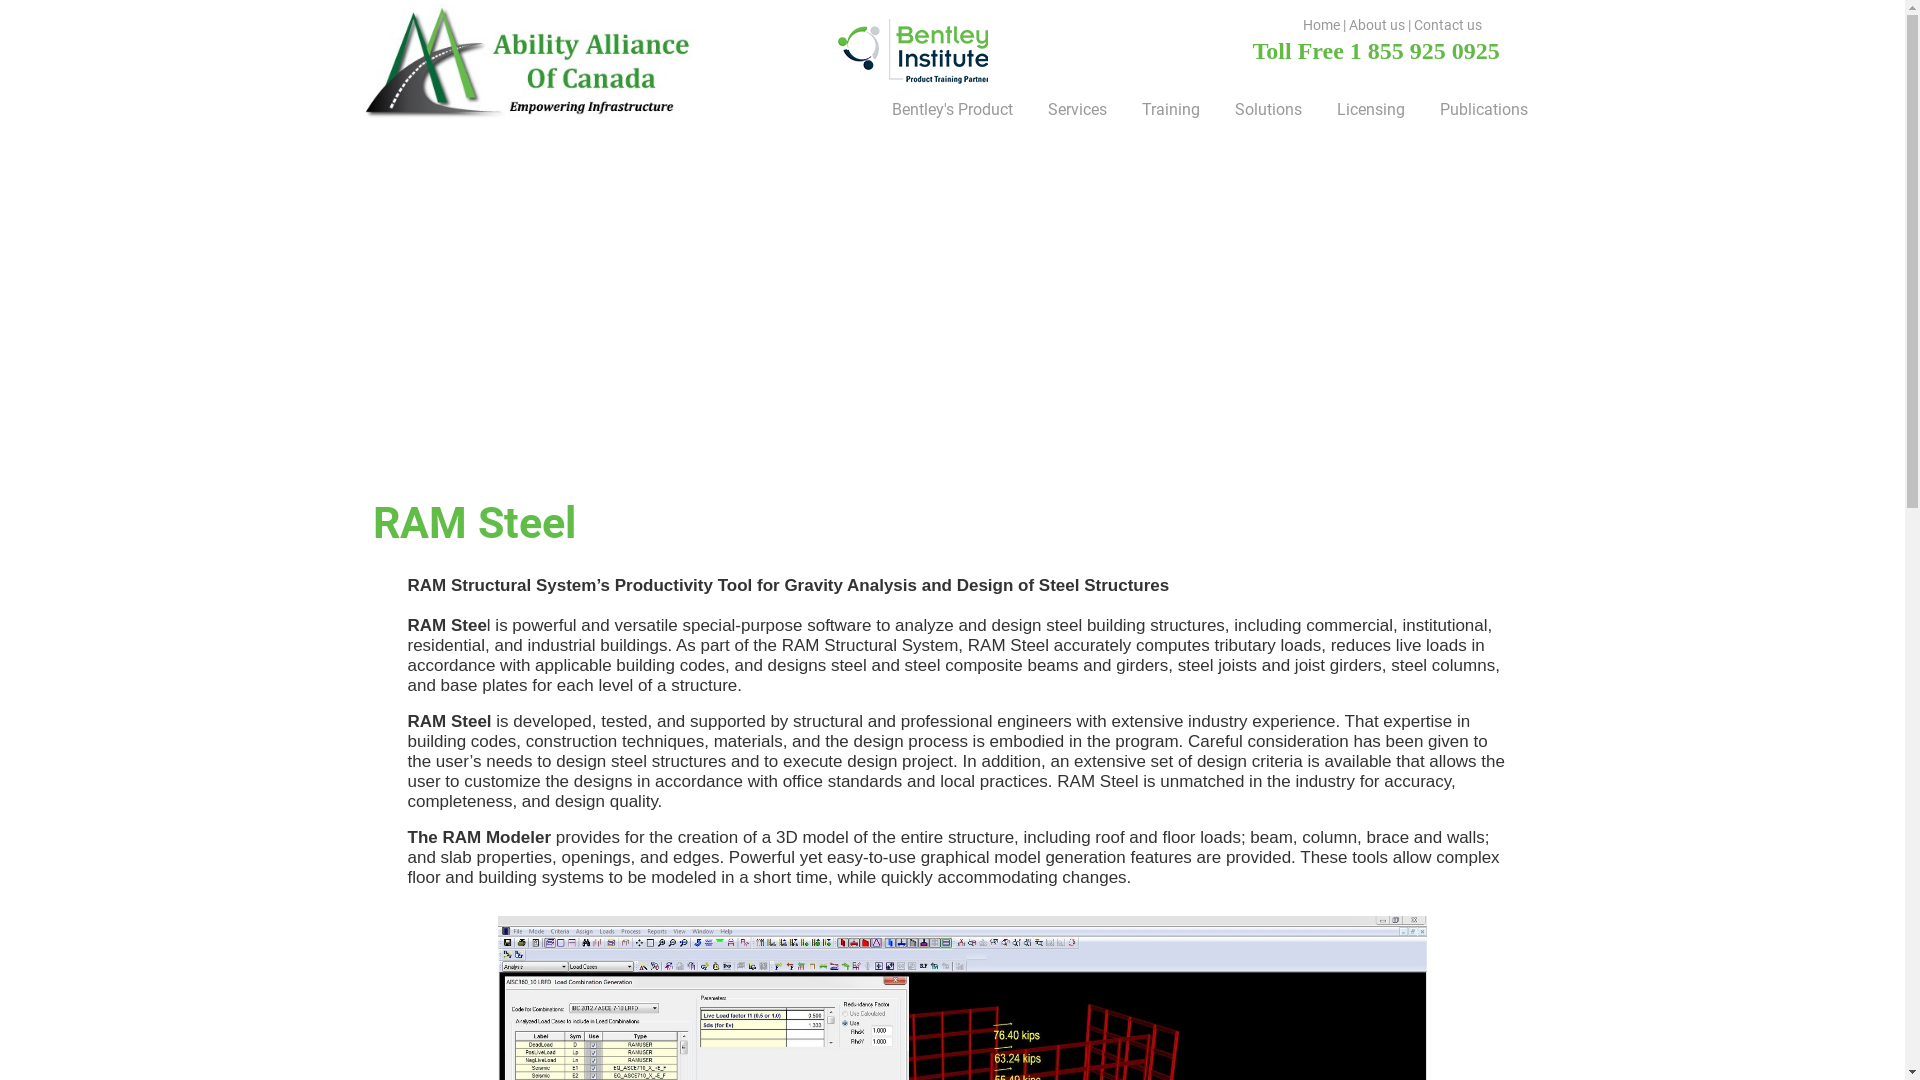 The height and width of the screenshot is (1080, 1920). What do you see at coordinates (1368, 109) in the screenshot?
I see `Licensing` at bounding box center [1368, 109].